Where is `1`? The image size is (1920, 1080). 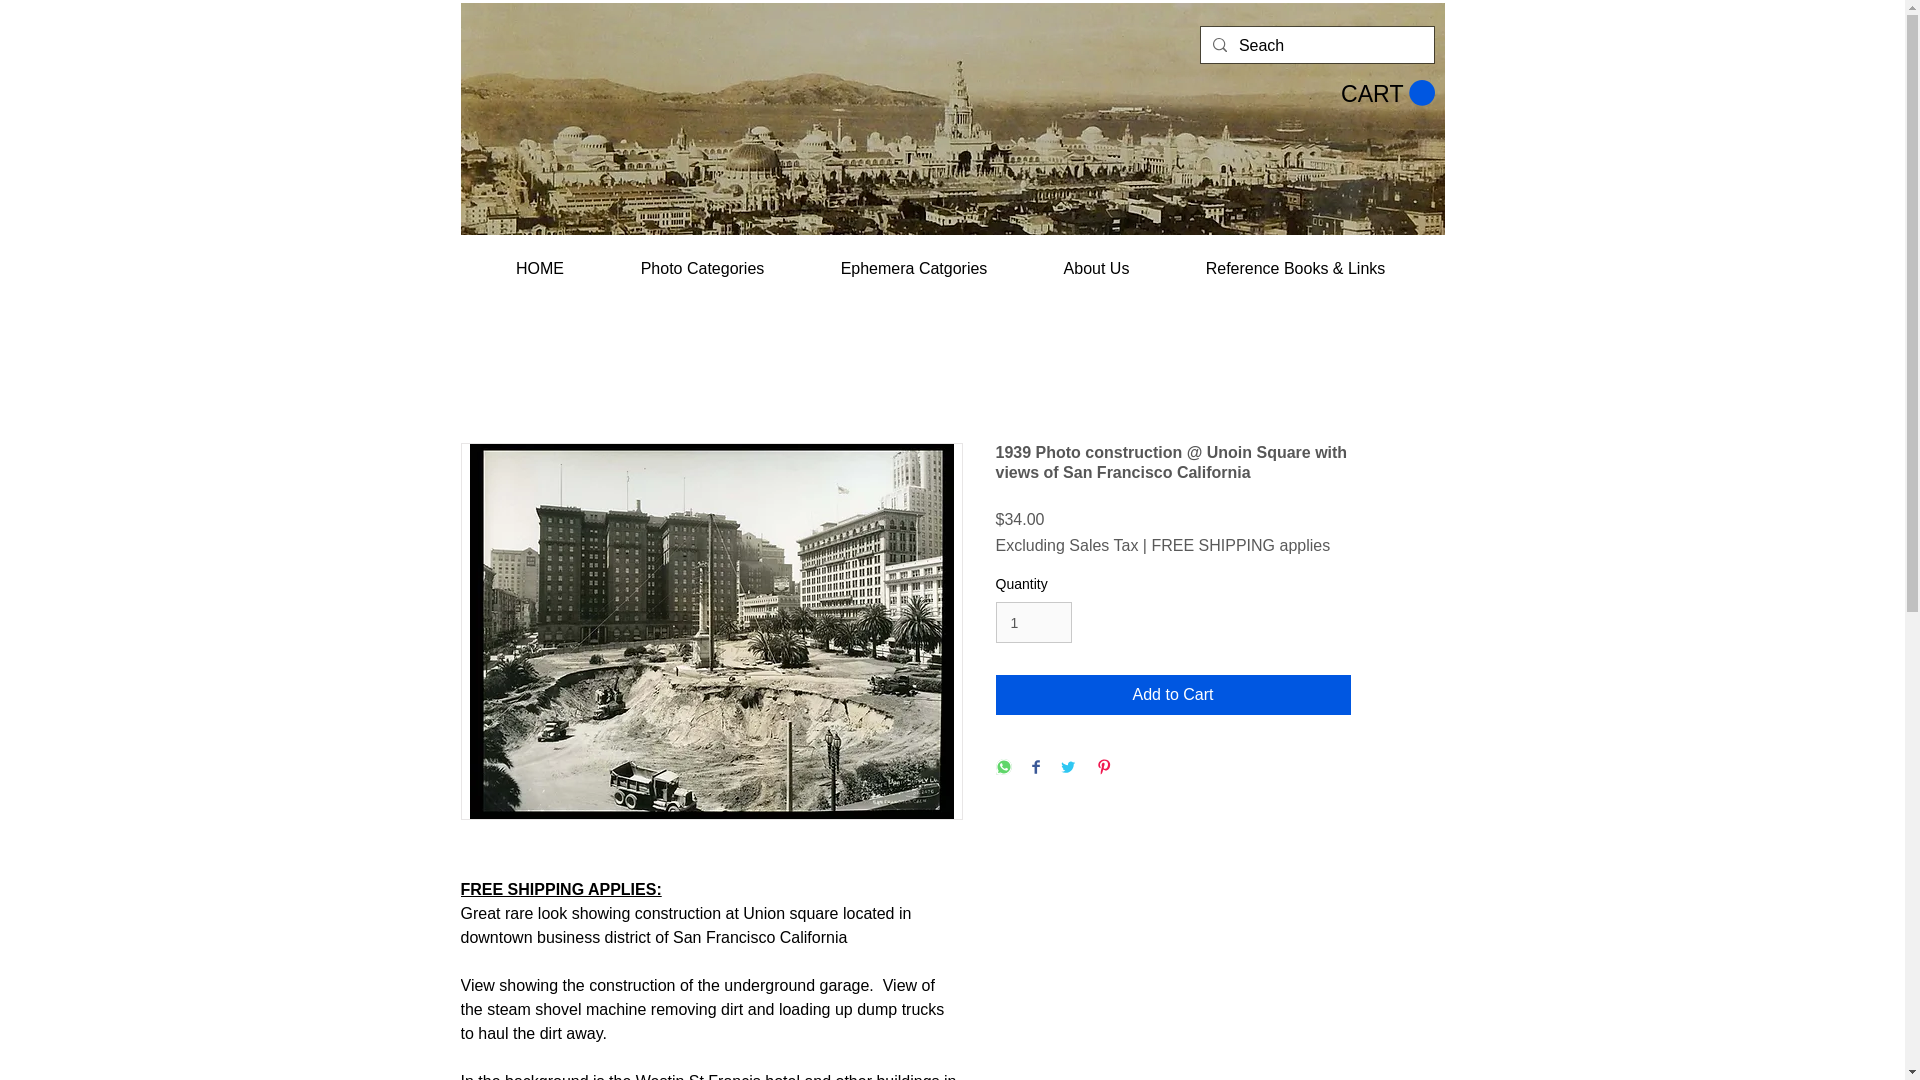 1 is located at coordinates (1034, 622).